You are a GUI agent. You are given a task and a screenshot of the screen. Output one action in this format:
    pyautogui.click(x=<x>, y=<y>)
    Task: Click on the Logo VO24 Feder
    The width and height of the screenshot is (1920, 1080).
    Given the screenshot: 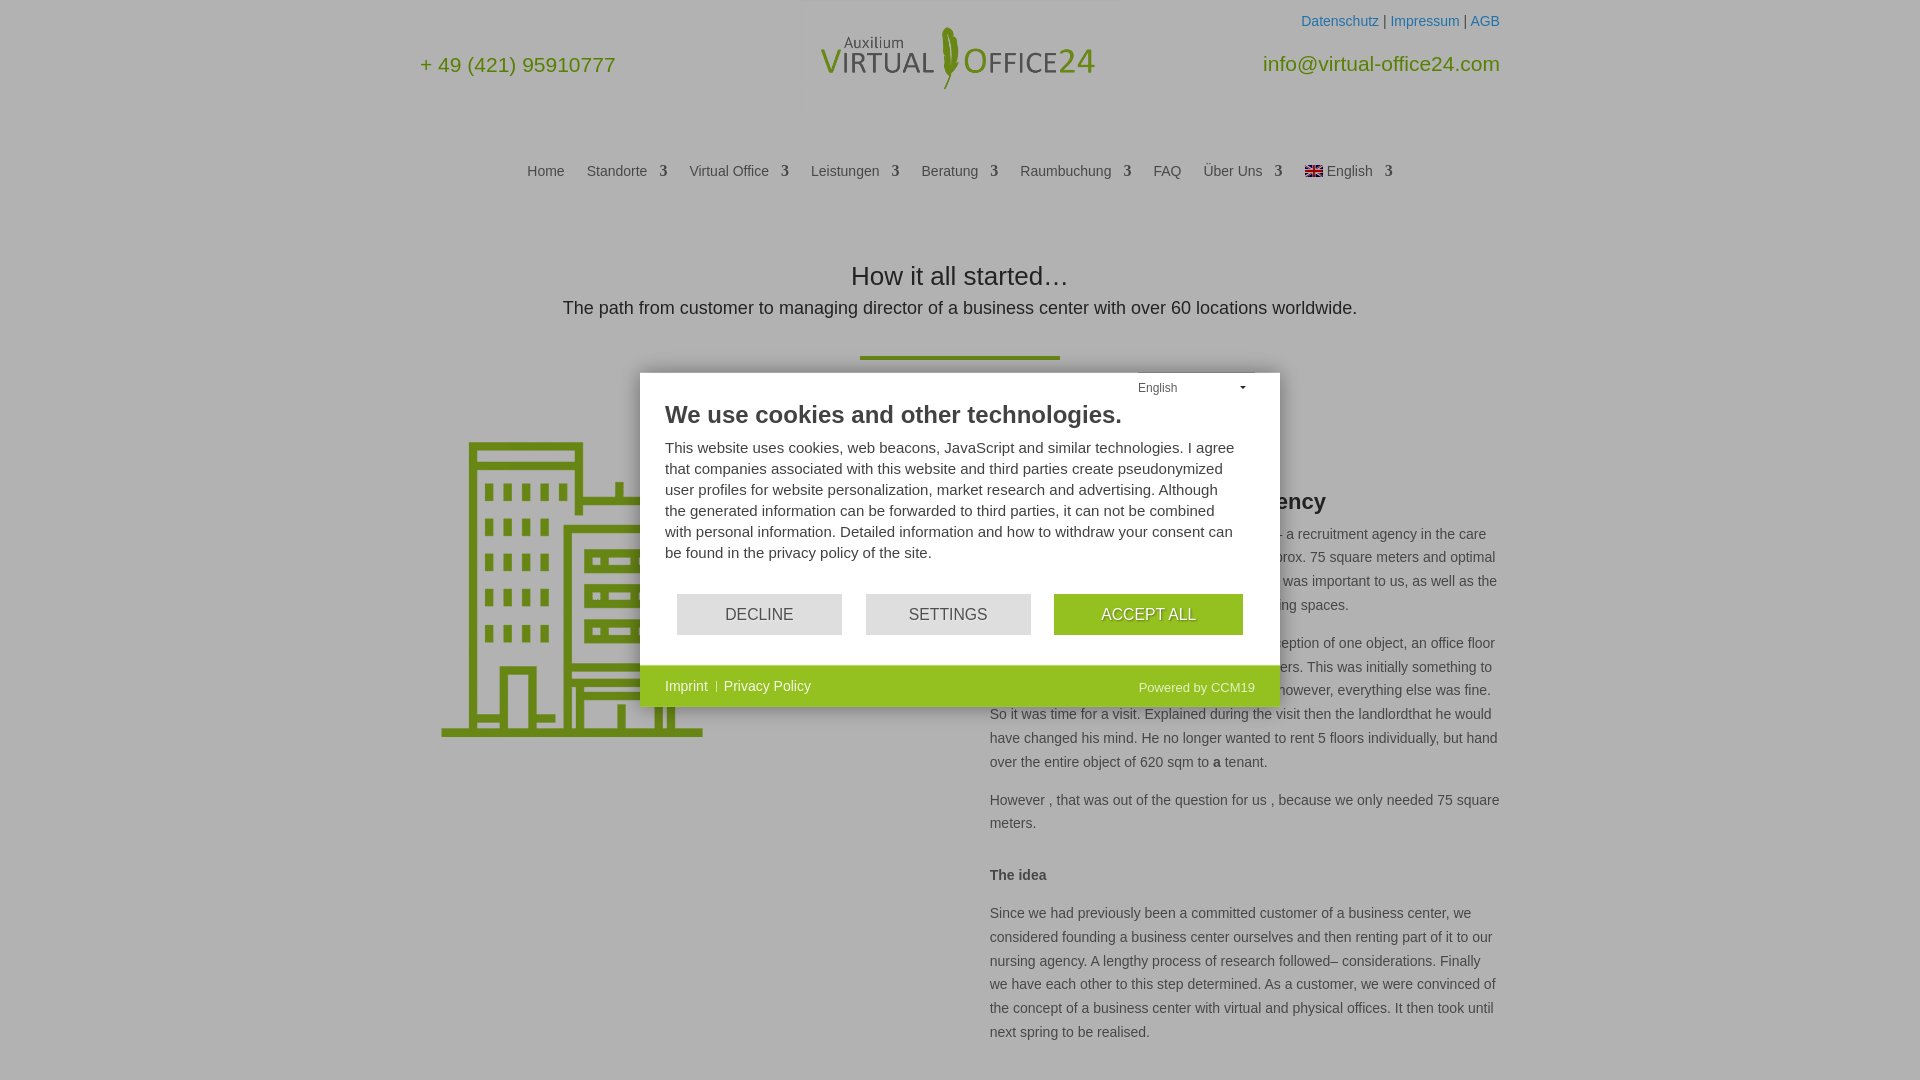 What is the action you would take?
    pyautogui.click(x=960, y=58)
    